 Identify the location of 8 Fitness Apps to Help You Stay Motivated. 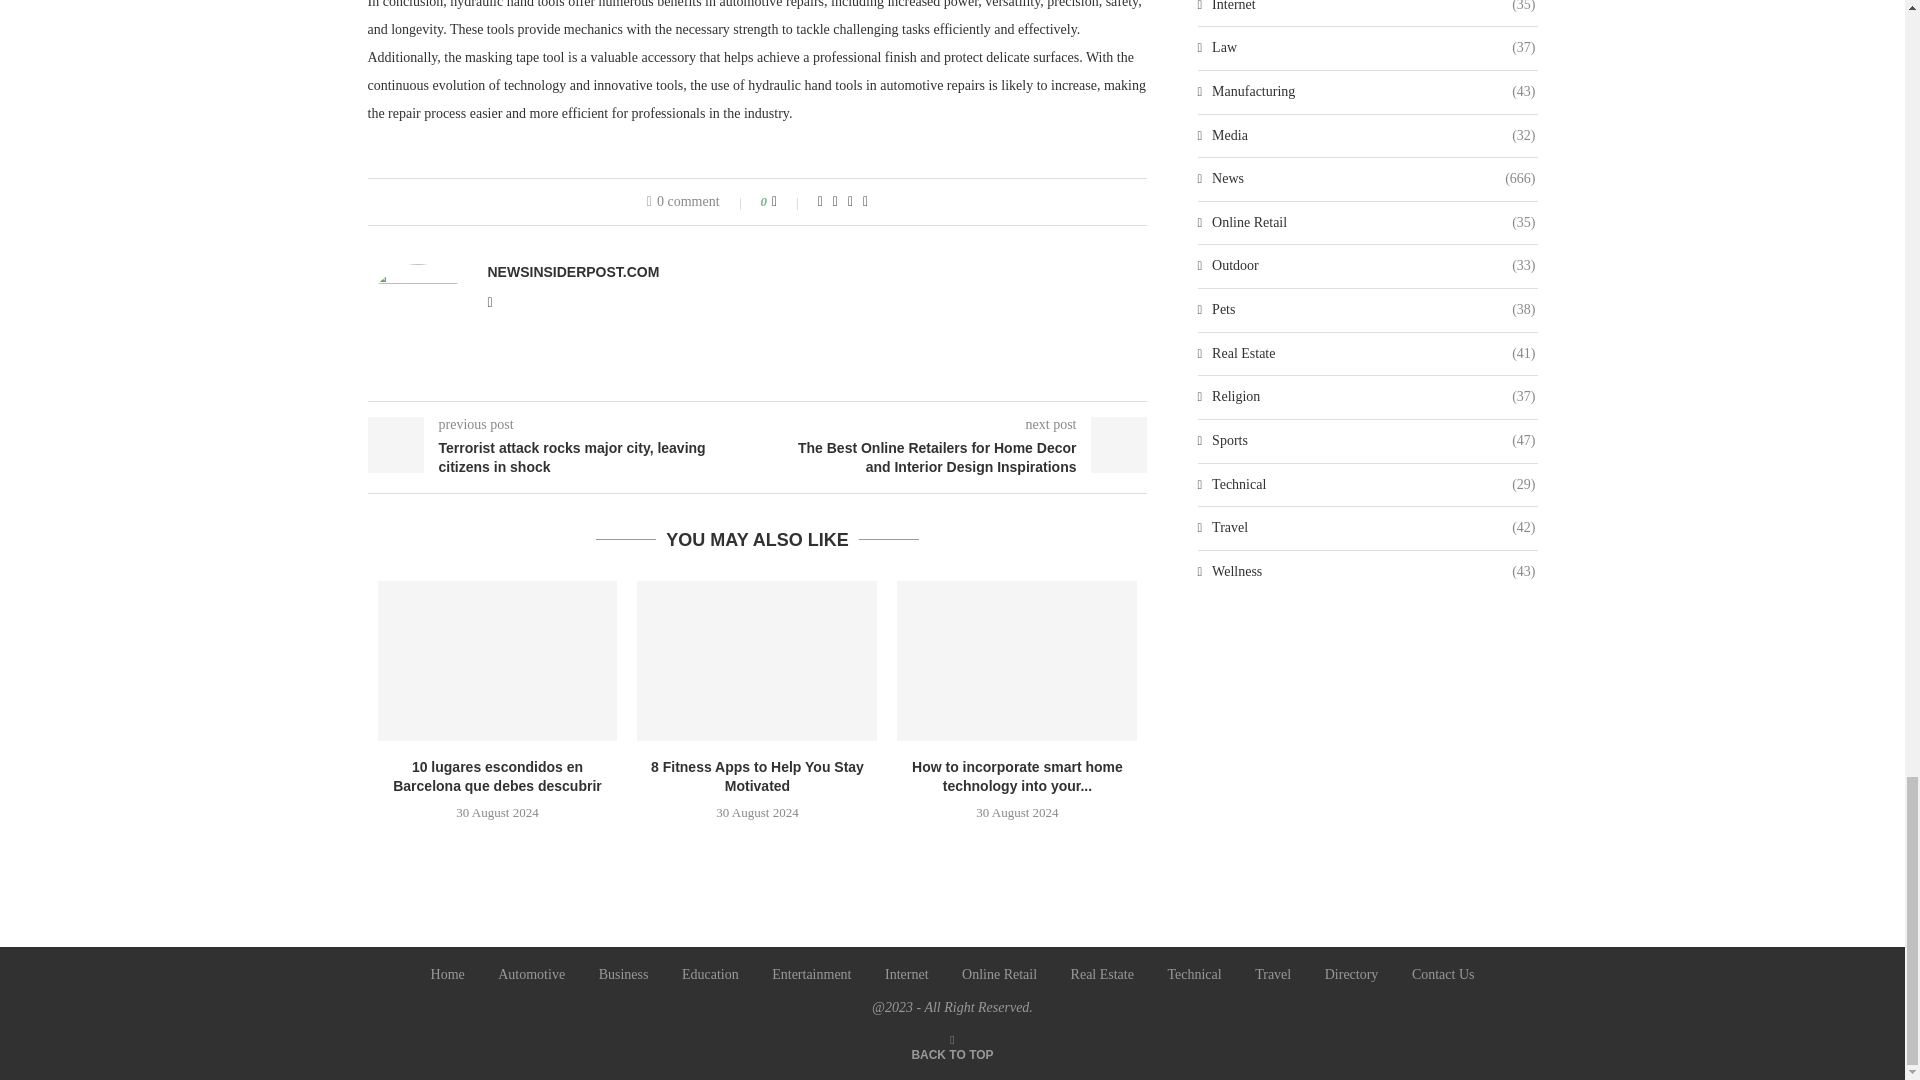
(757, 660).